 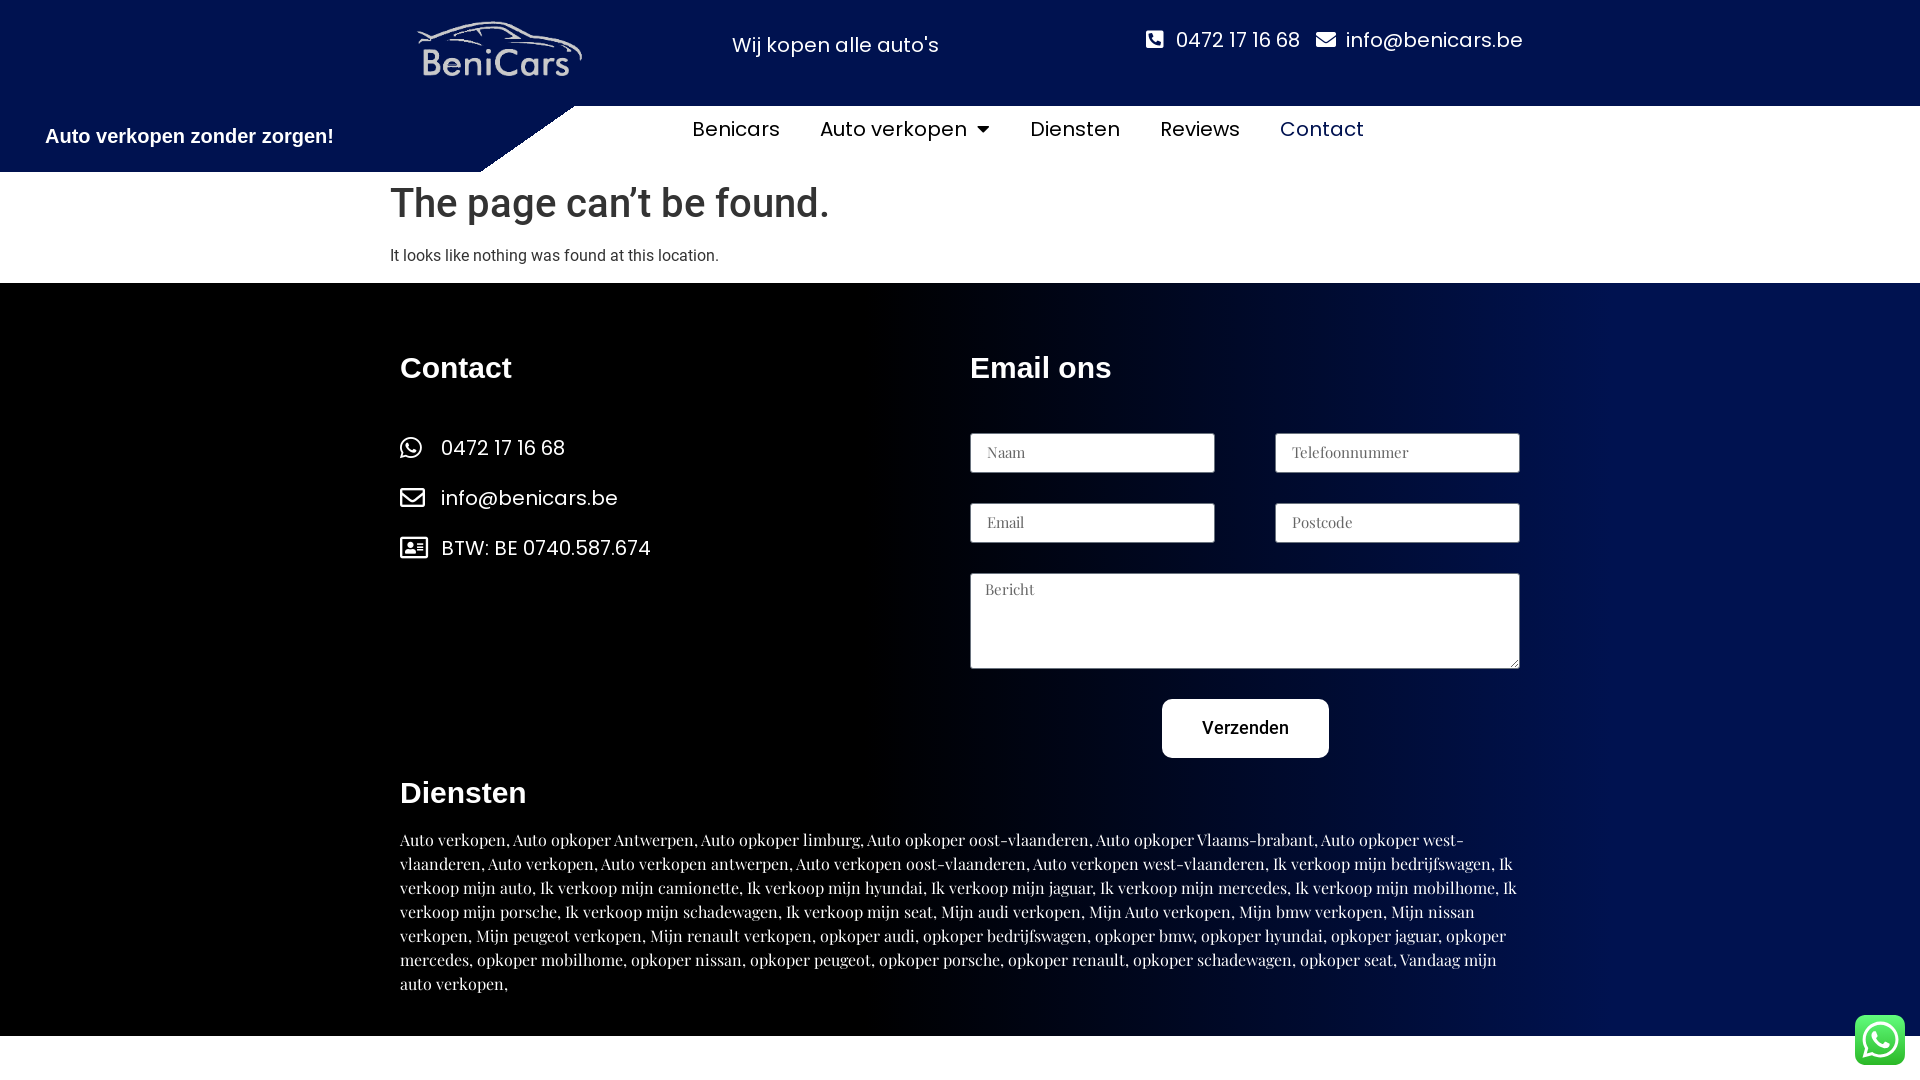 I want to click on Verzenden, so click(x=1246, y=728).